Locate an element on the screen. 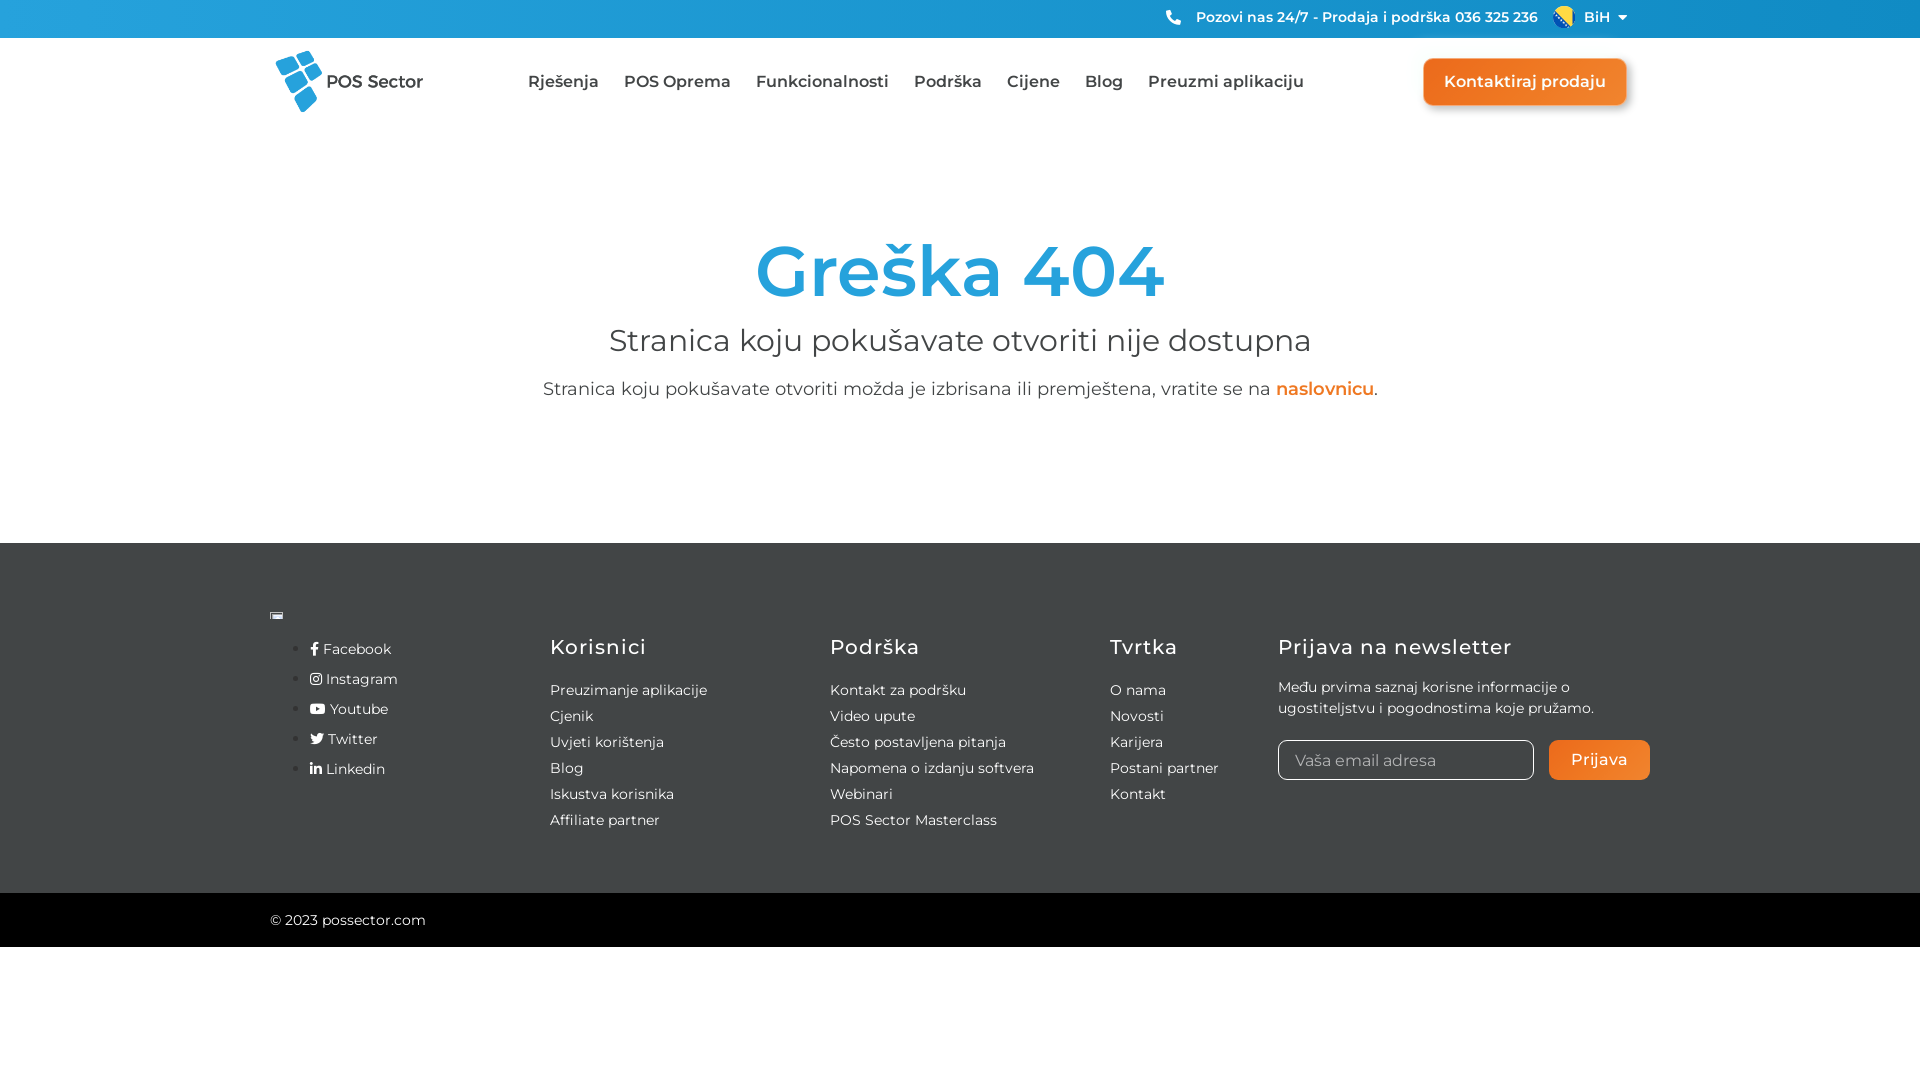  Postani partner is located at coordinates (1164, 768).